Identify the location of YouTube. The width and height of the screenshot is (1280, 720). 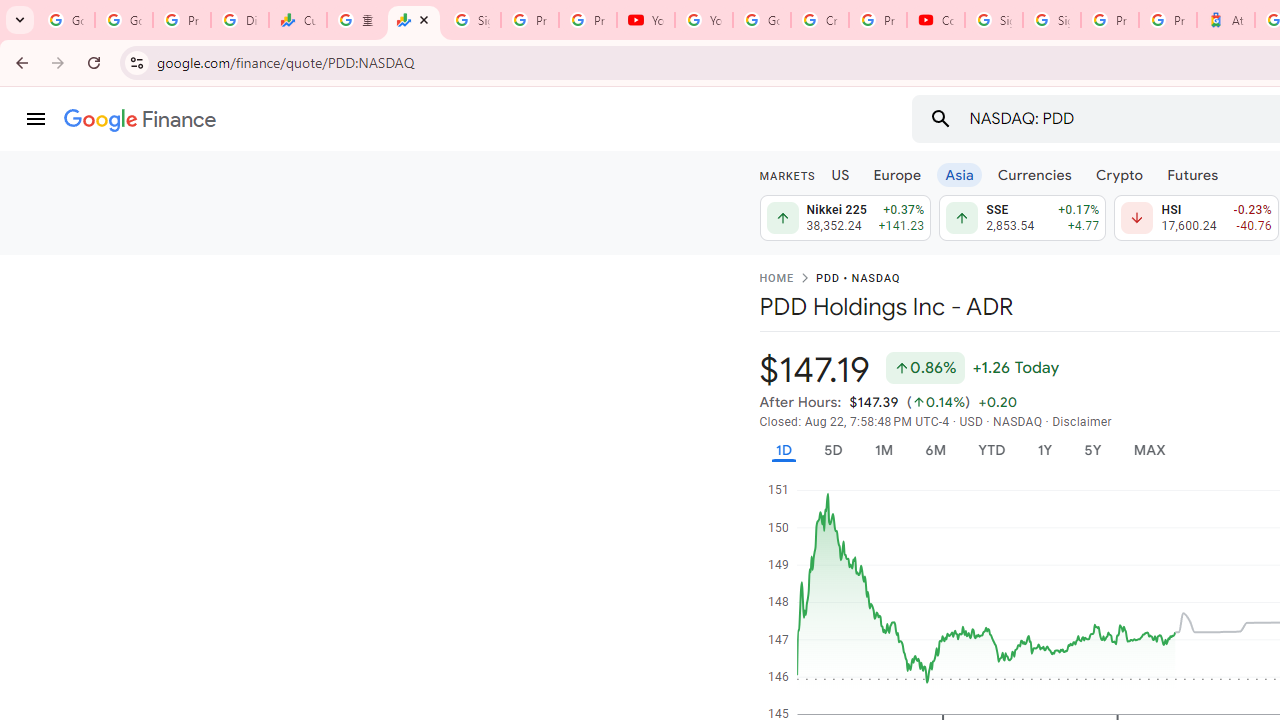
(646, 20).